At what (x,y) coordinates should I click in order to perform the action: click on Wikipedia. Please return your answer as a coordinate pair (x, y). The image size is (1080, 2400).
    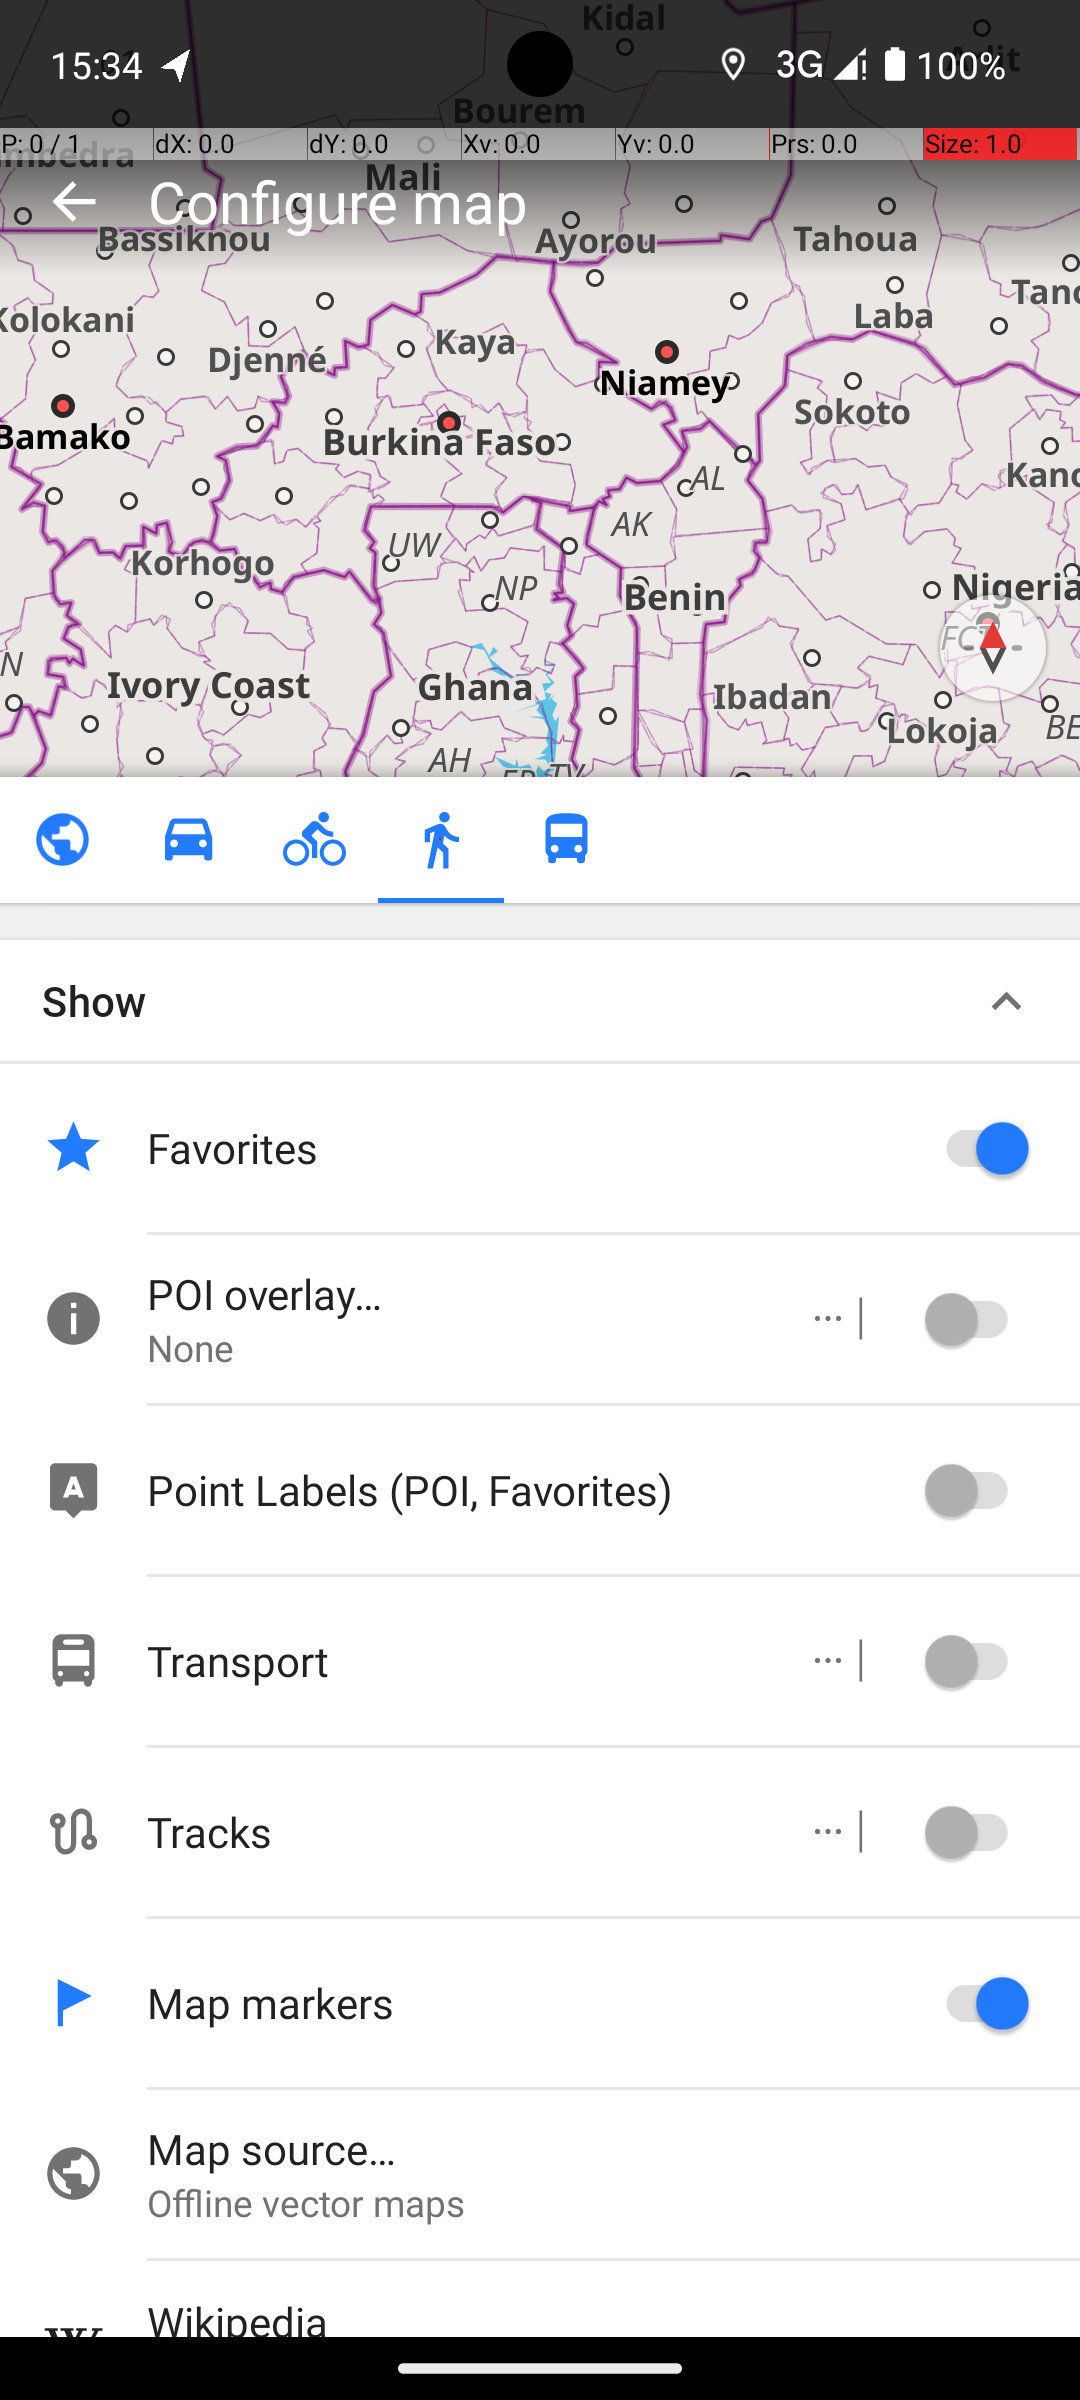
    Looking at the image, I should click on (614, 2315).